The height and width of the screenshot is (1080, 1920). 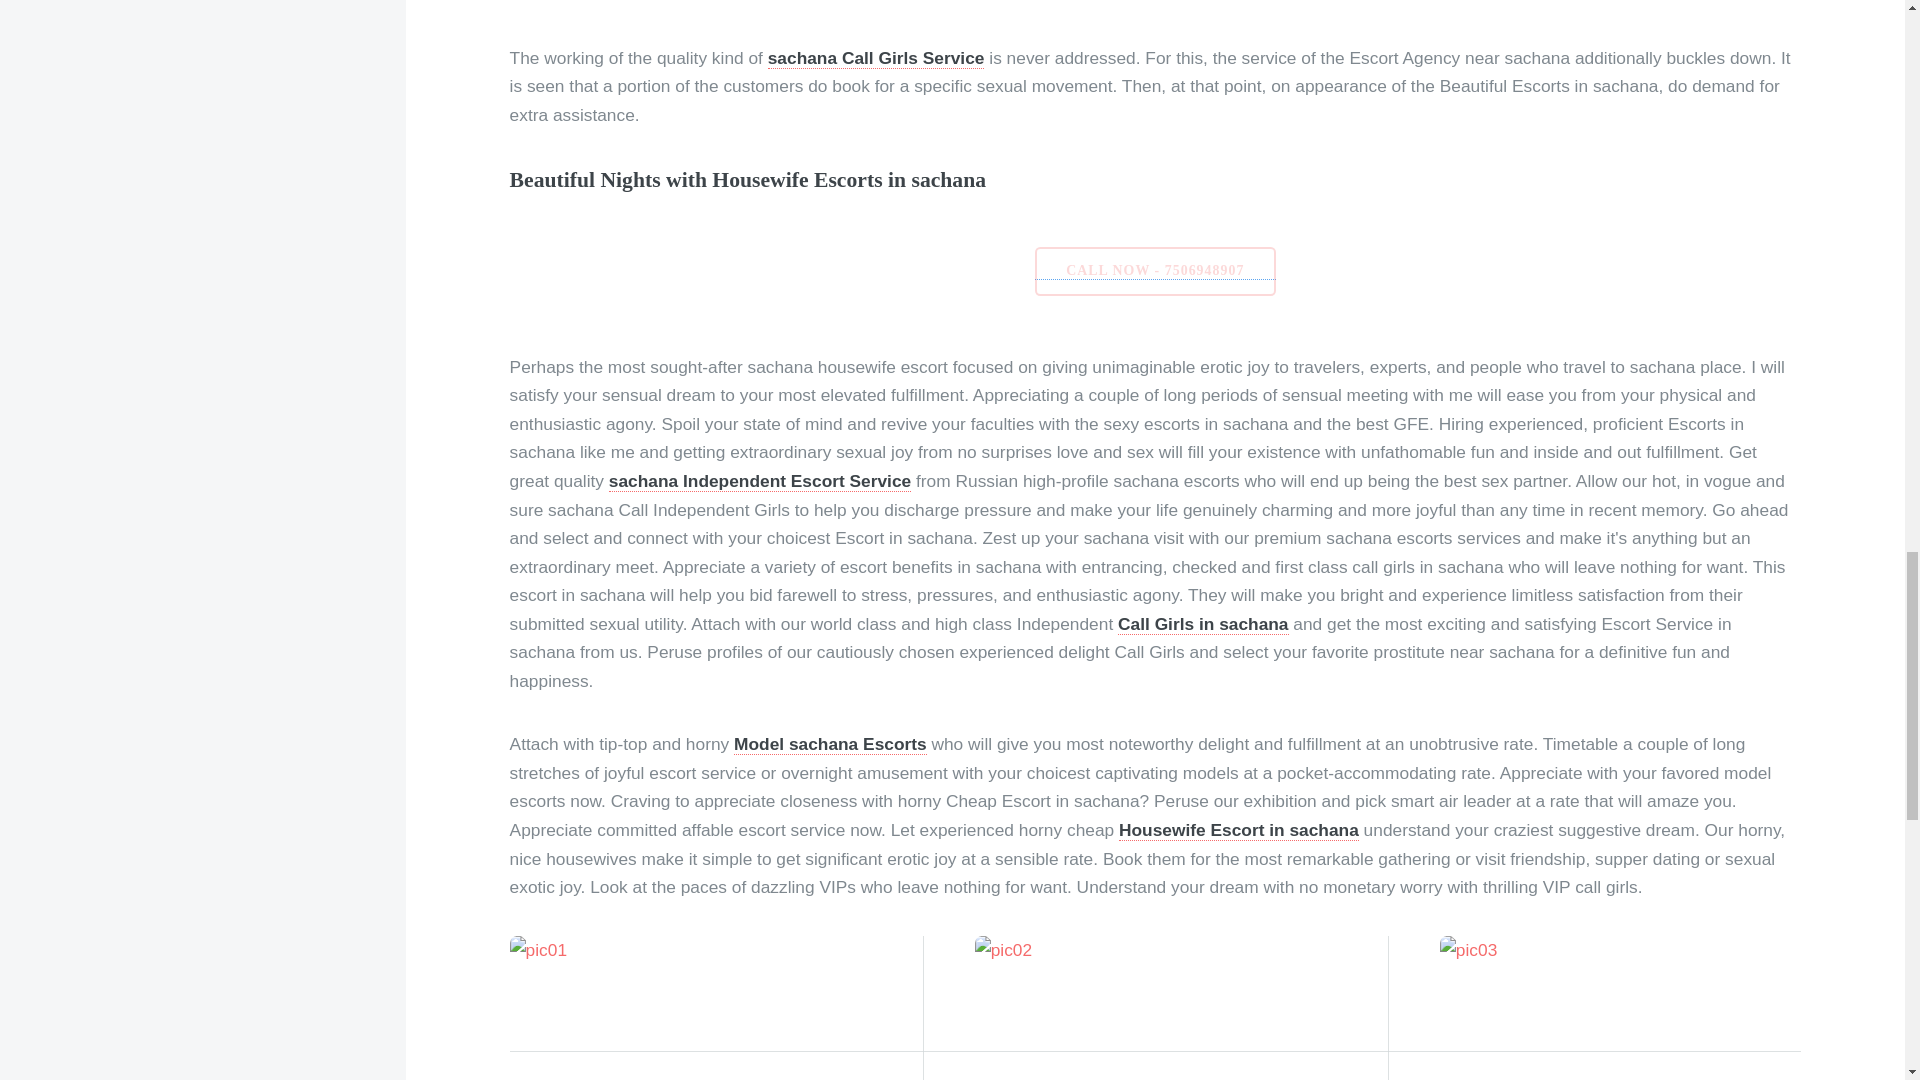 I want to click on Housewife Escort in sachana, so click(x=1239, y=830).